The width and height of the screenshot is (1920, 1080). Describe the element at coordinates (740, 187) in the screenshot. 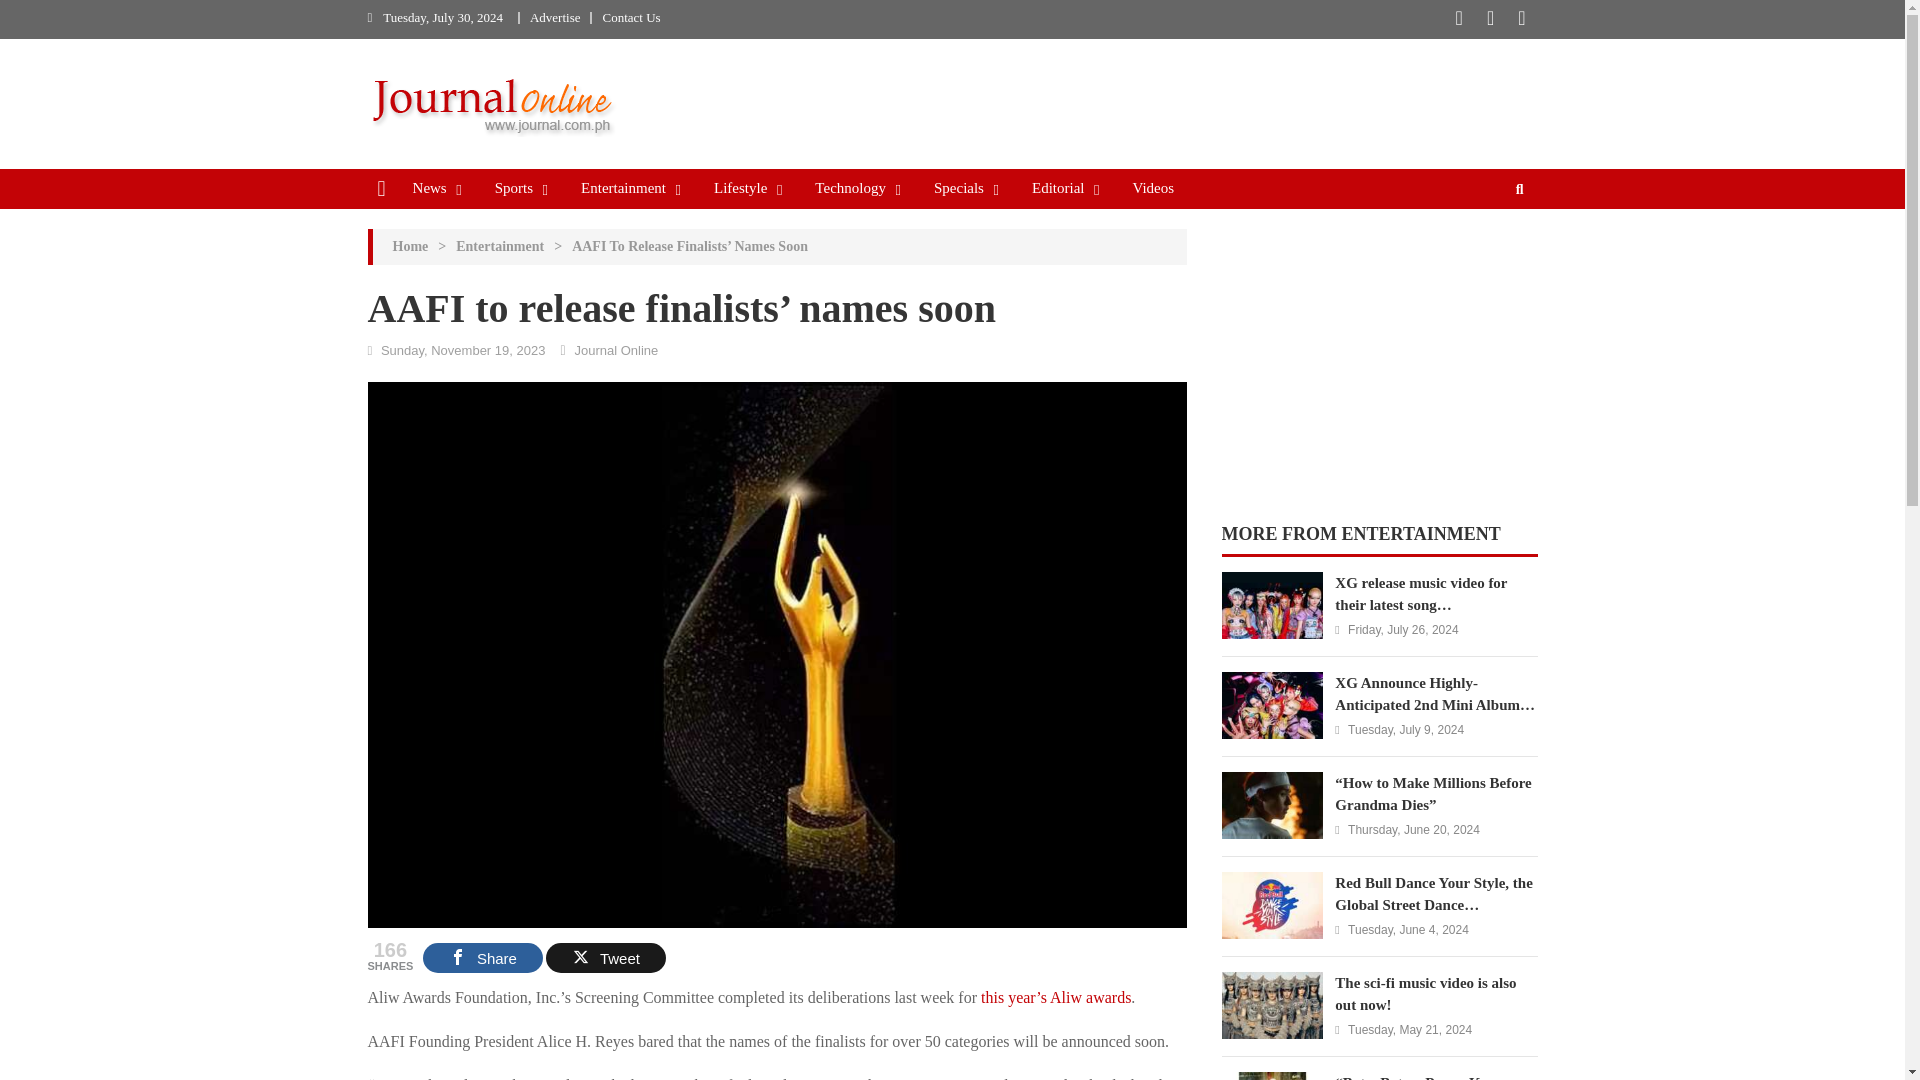

I see `Lifestyle` at that location.